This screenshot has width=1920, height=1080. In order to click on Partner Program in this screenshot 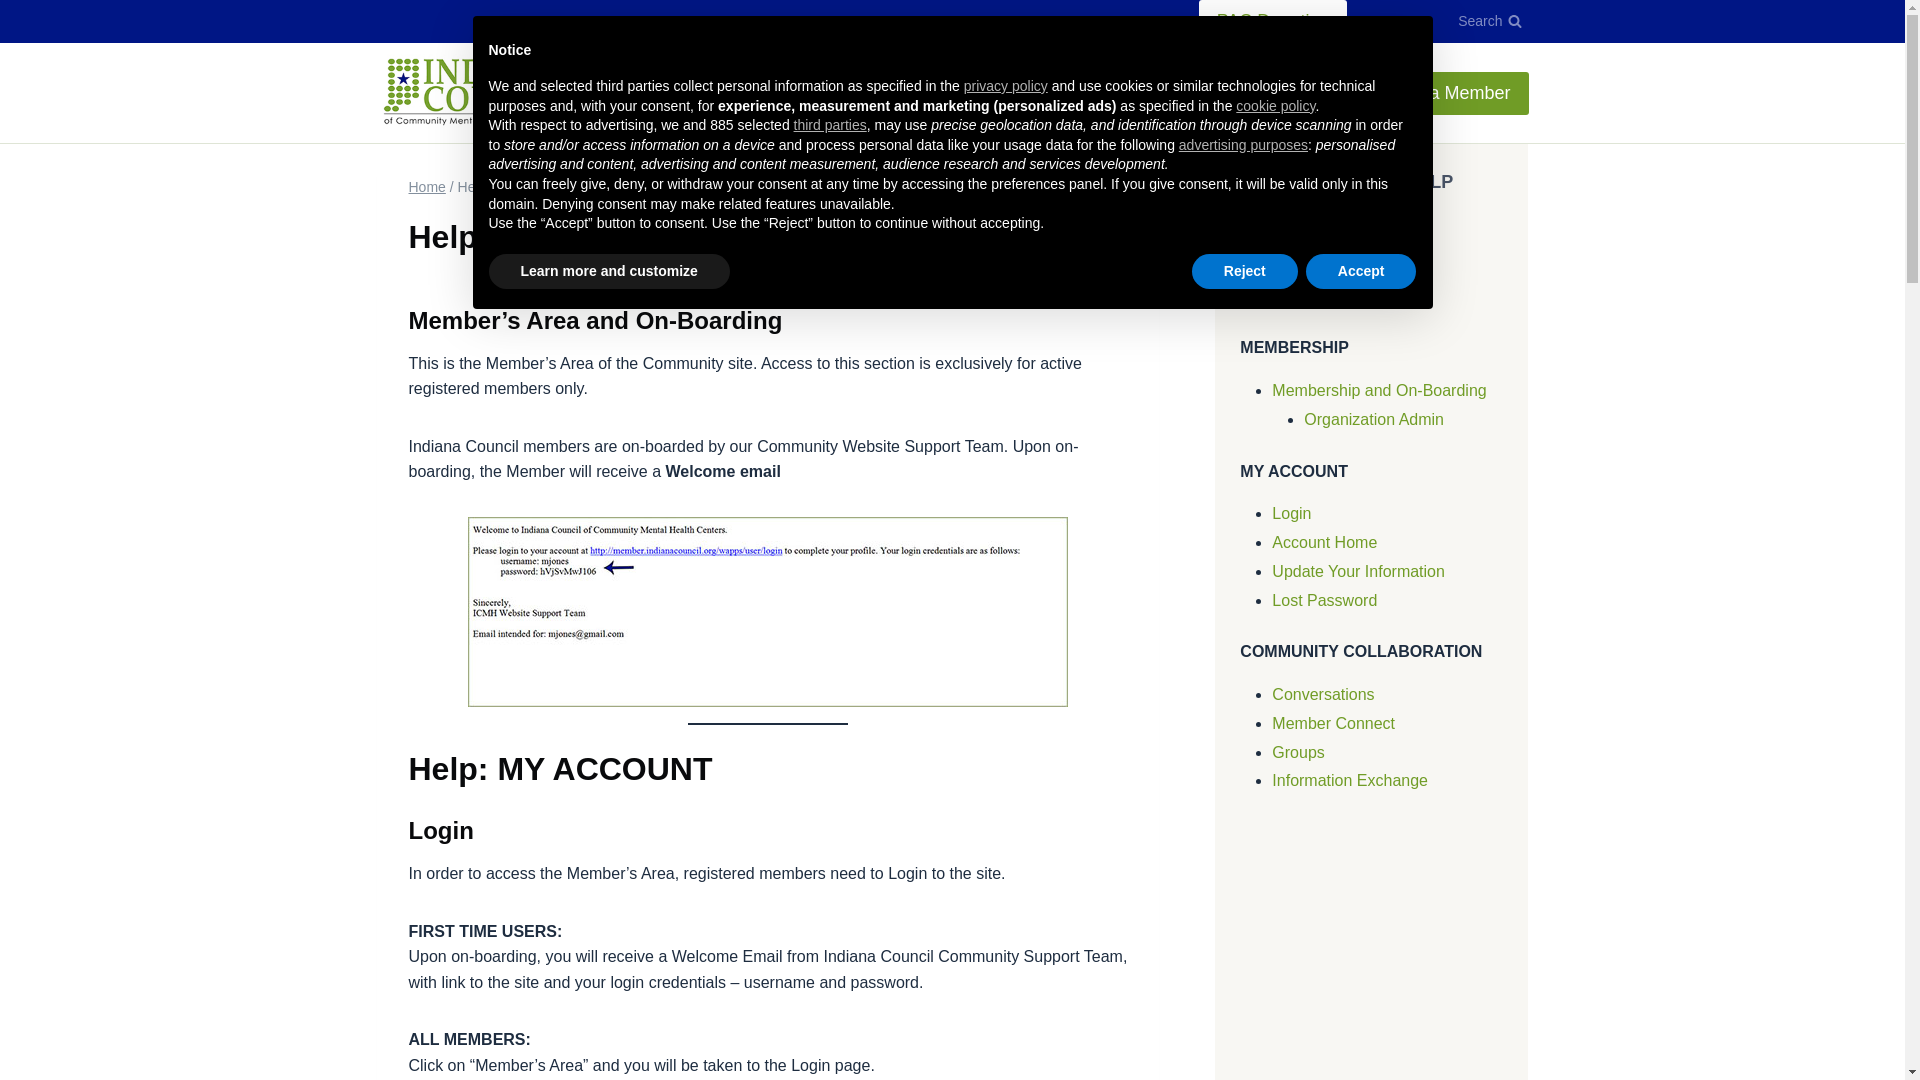, I will do `click(1174, 94)`.